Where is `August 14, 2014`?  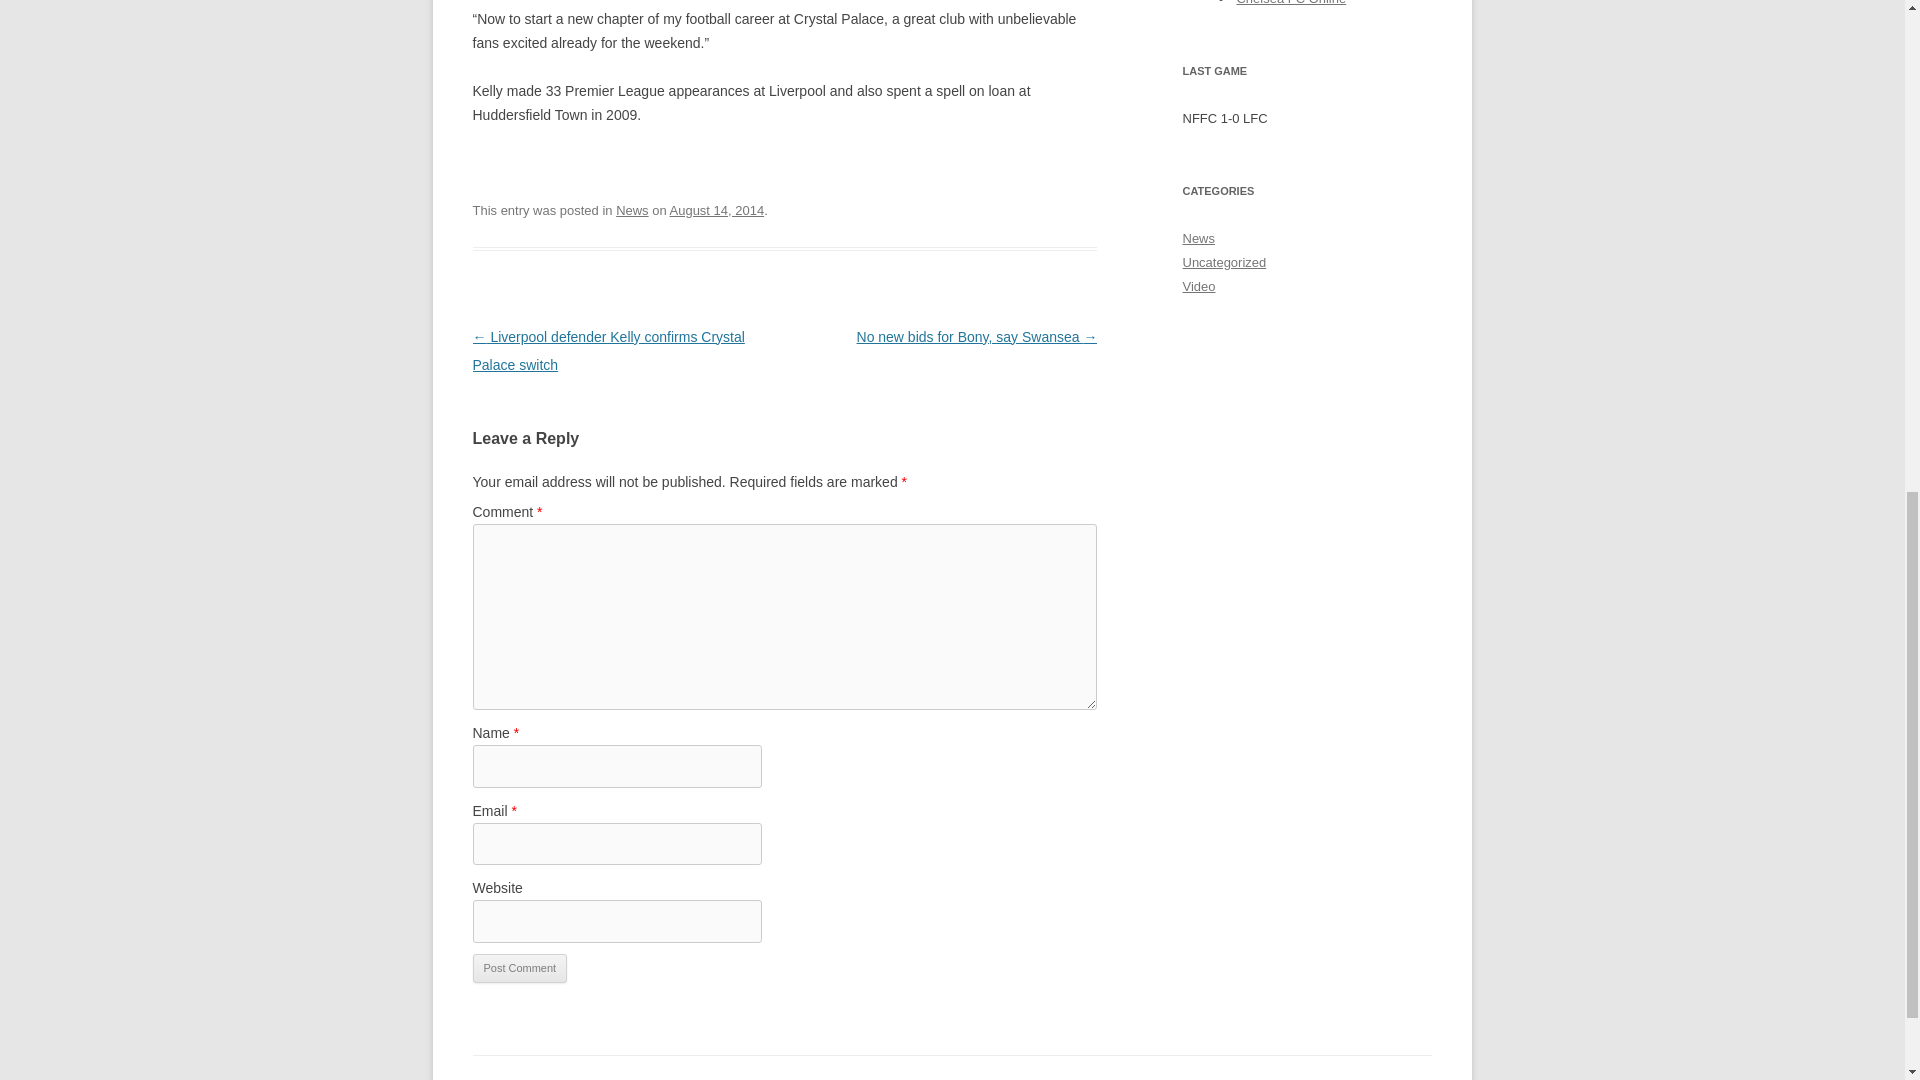
August 14, 2014 is located at coordinates (717, 210).